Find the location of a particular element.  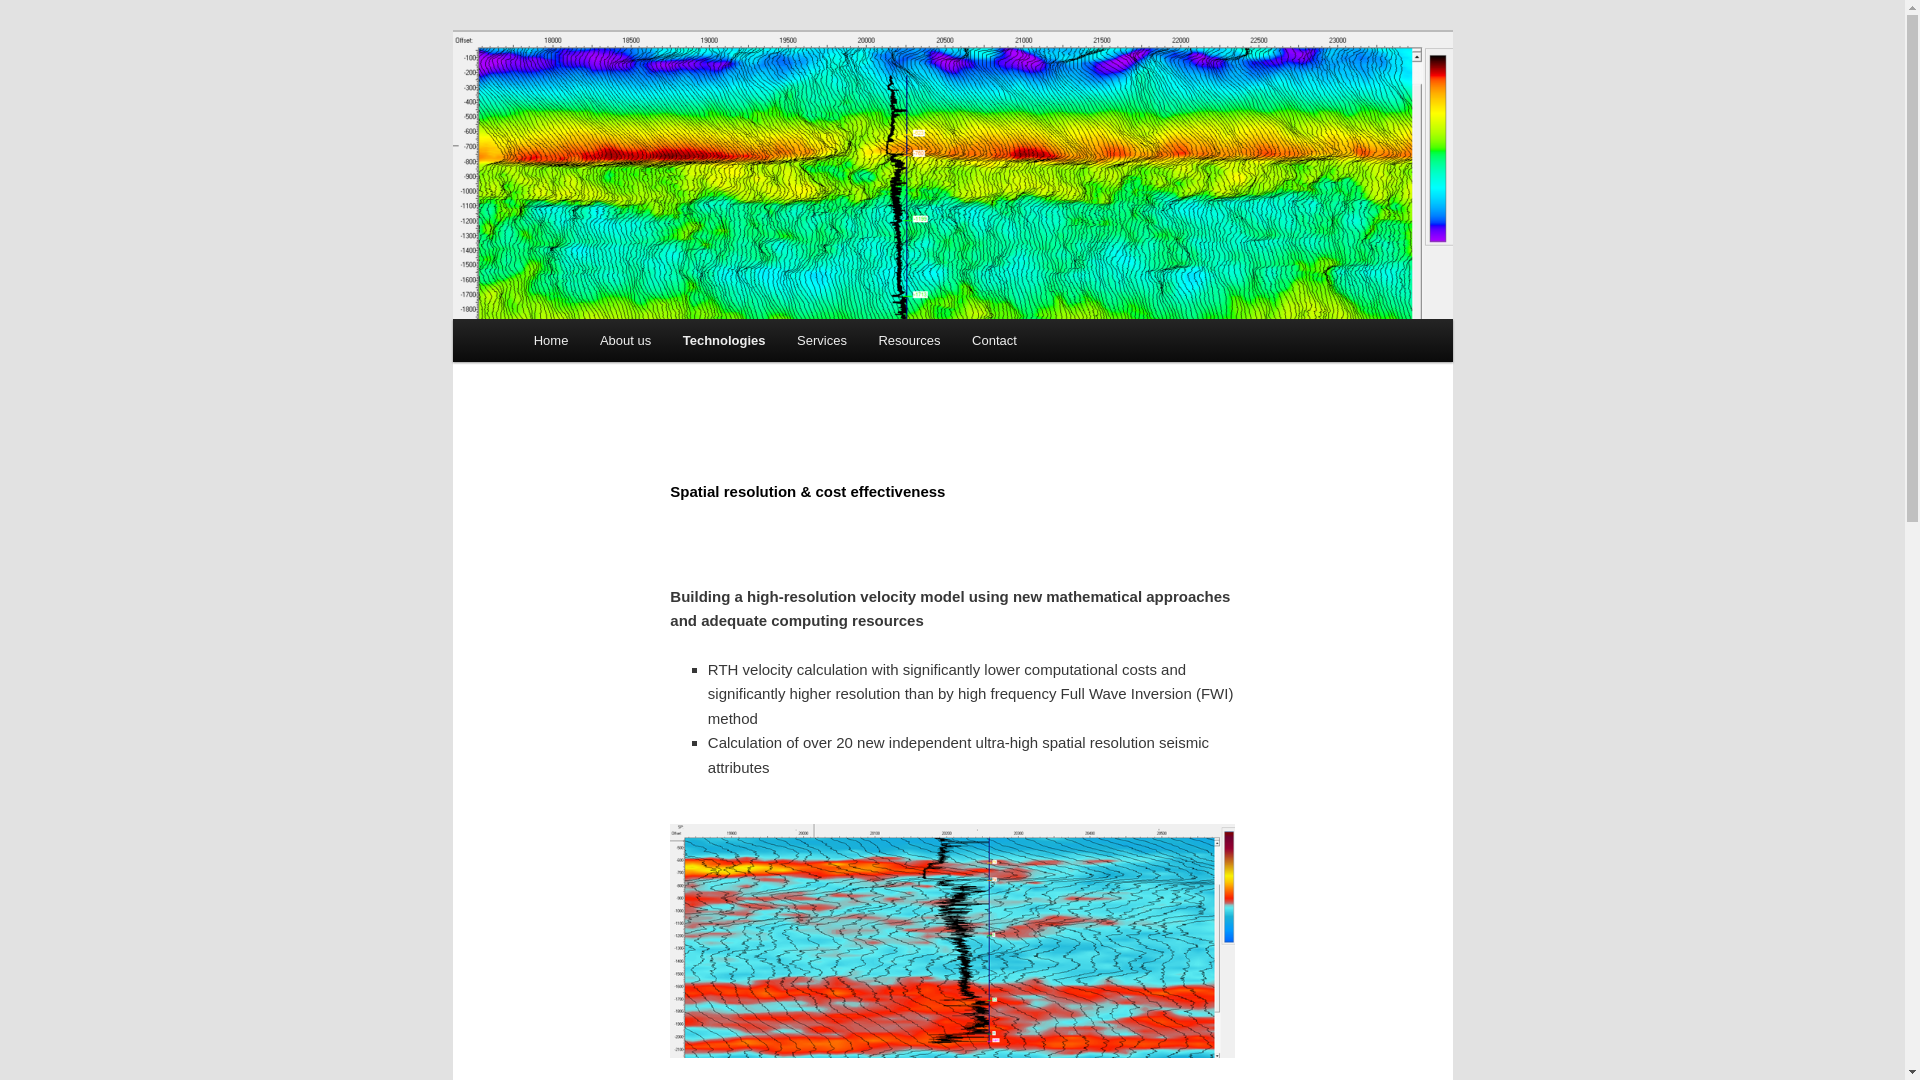

Services is located at coordinates (822, 340).